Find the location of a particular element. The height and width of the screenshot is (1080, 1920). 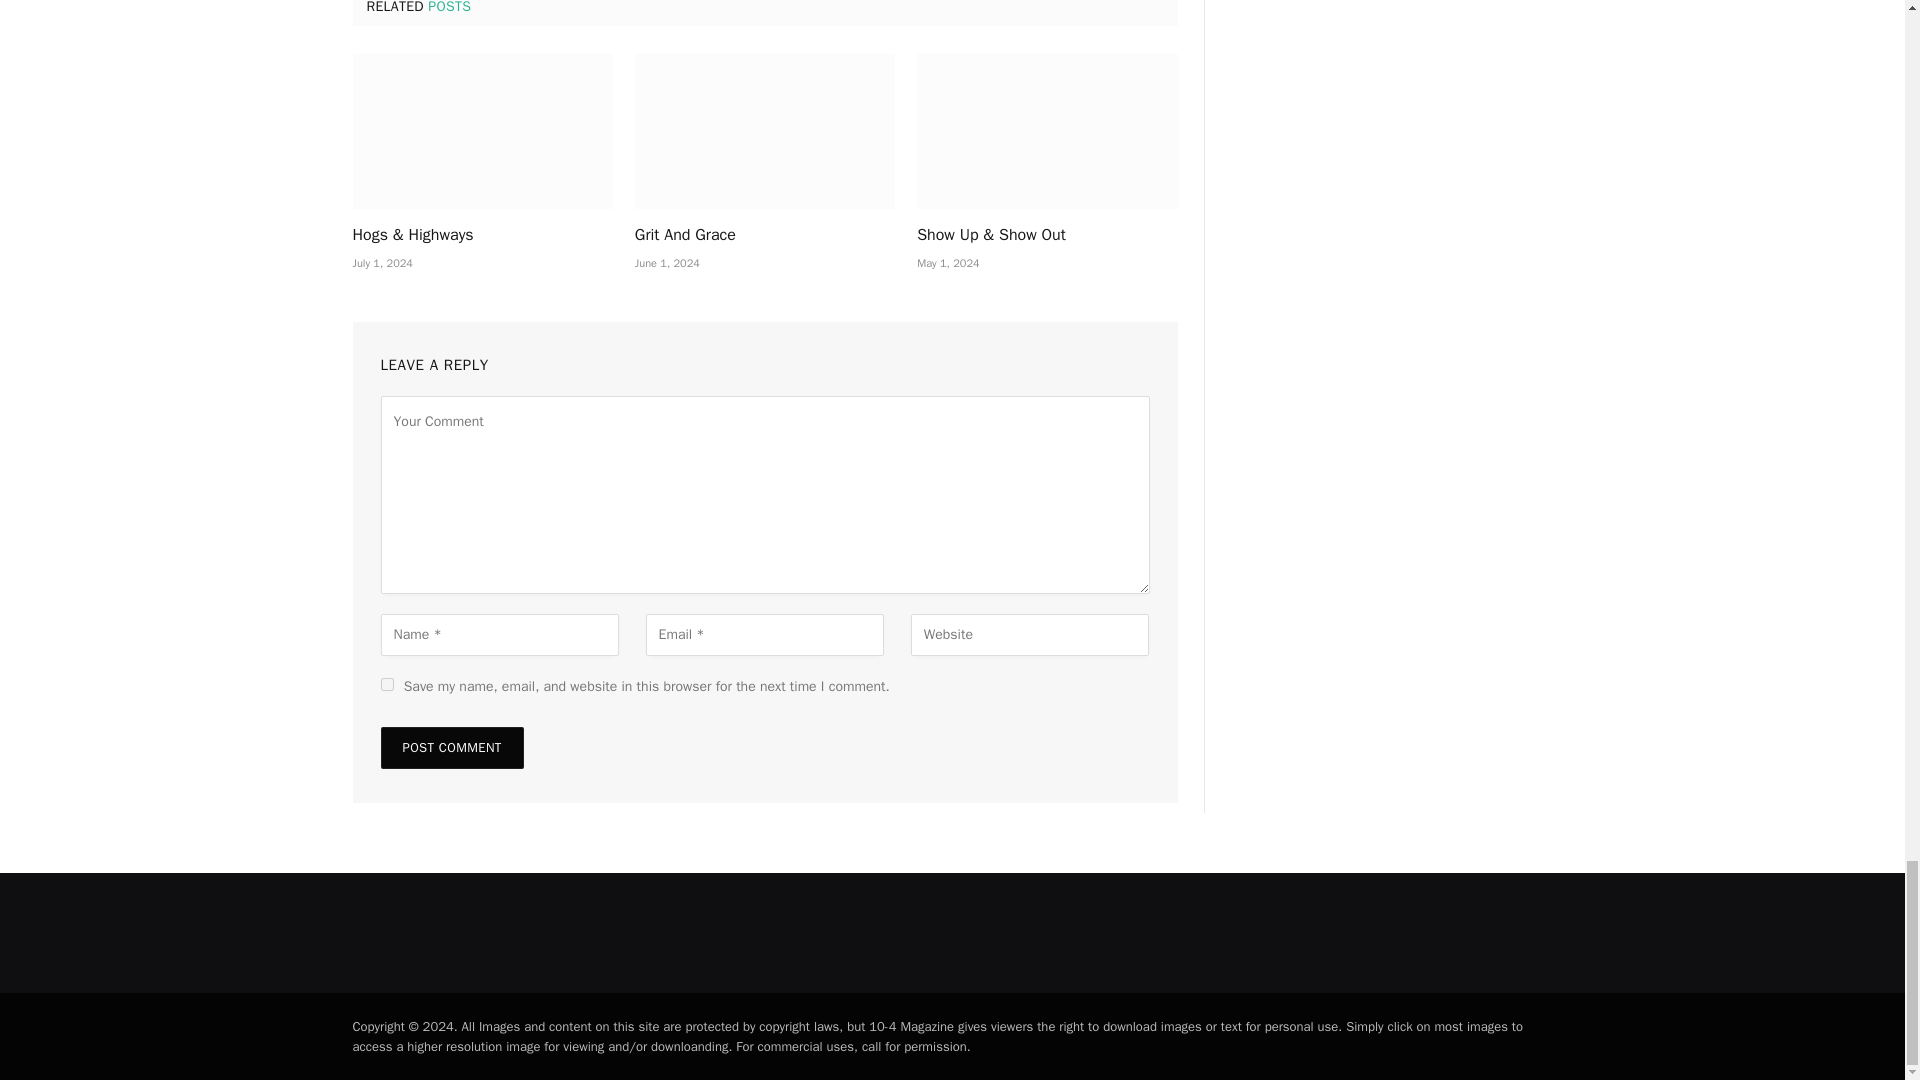

Post Comment is located at coordinates (451, 747).